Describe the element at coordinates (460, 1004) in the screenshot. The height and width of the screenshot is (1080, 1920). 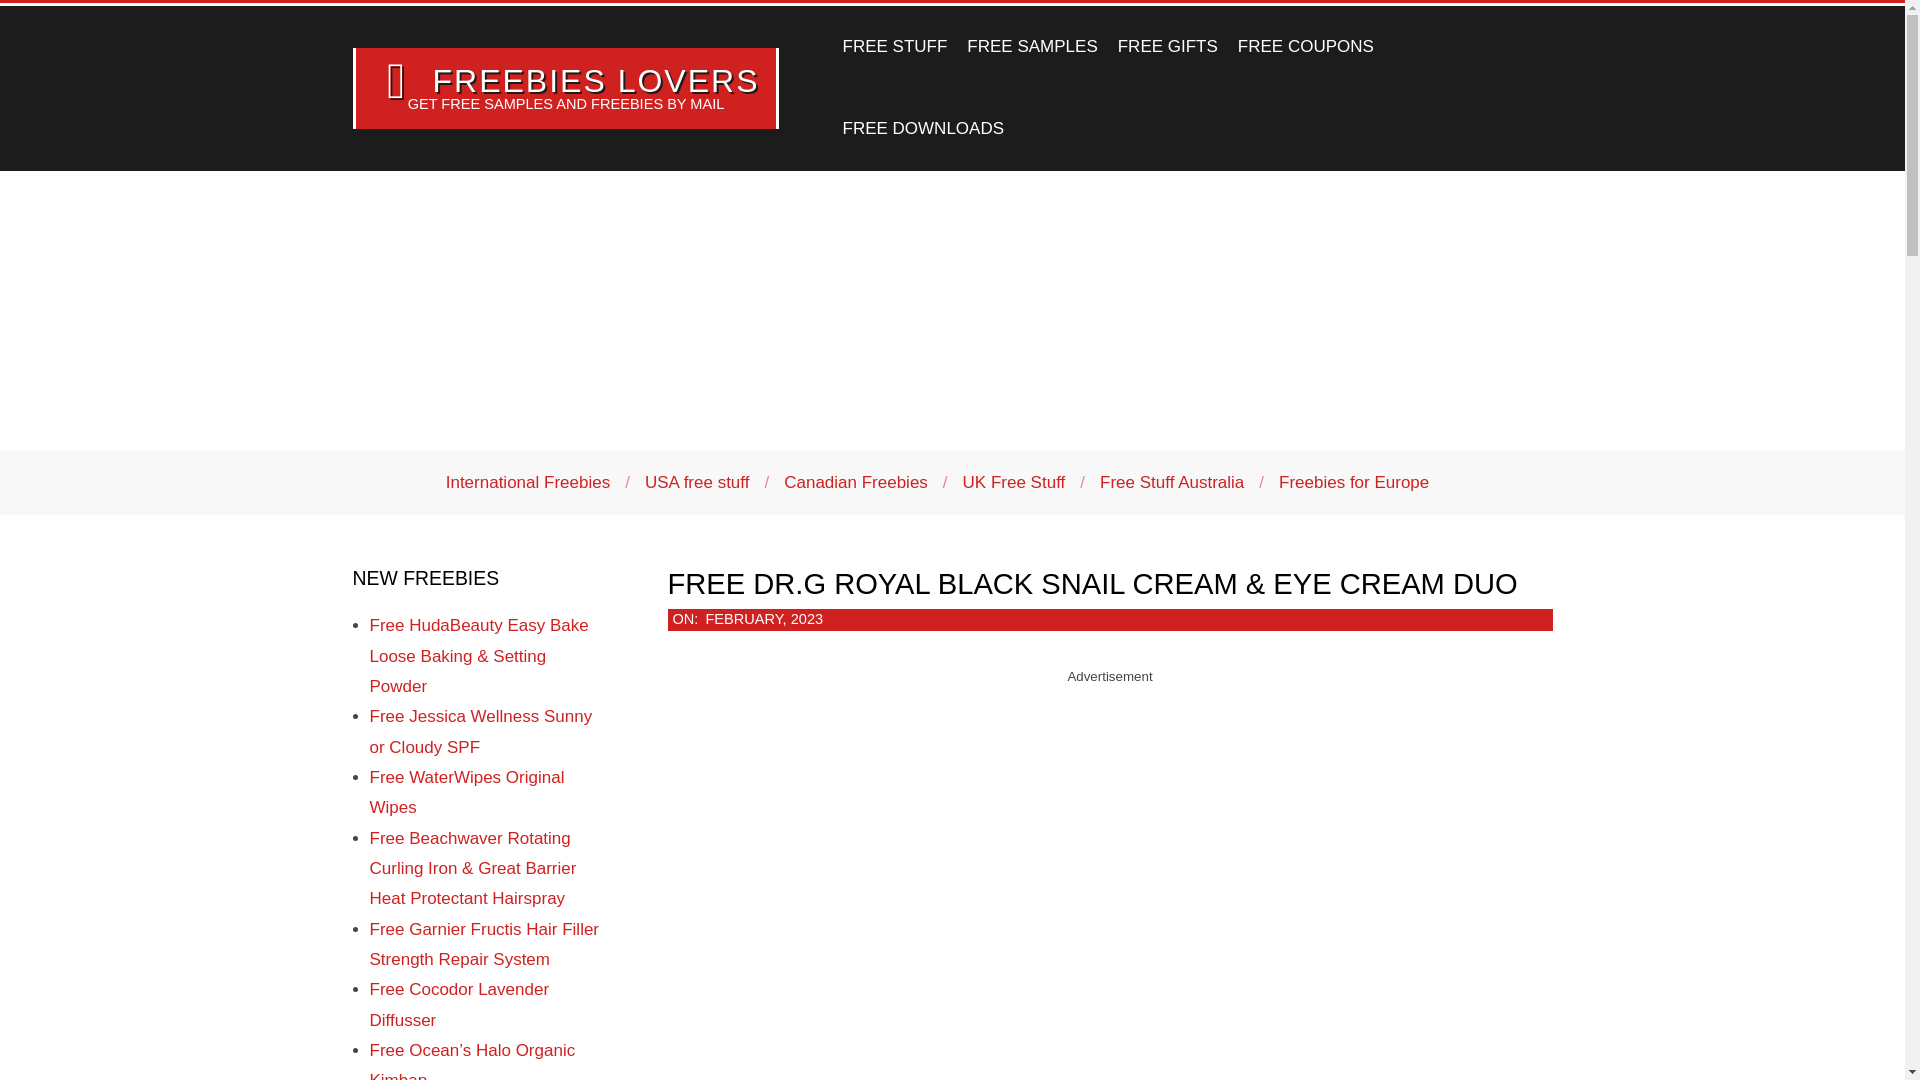
I see `Free Cocodor Lavender Diffusser` at that location.